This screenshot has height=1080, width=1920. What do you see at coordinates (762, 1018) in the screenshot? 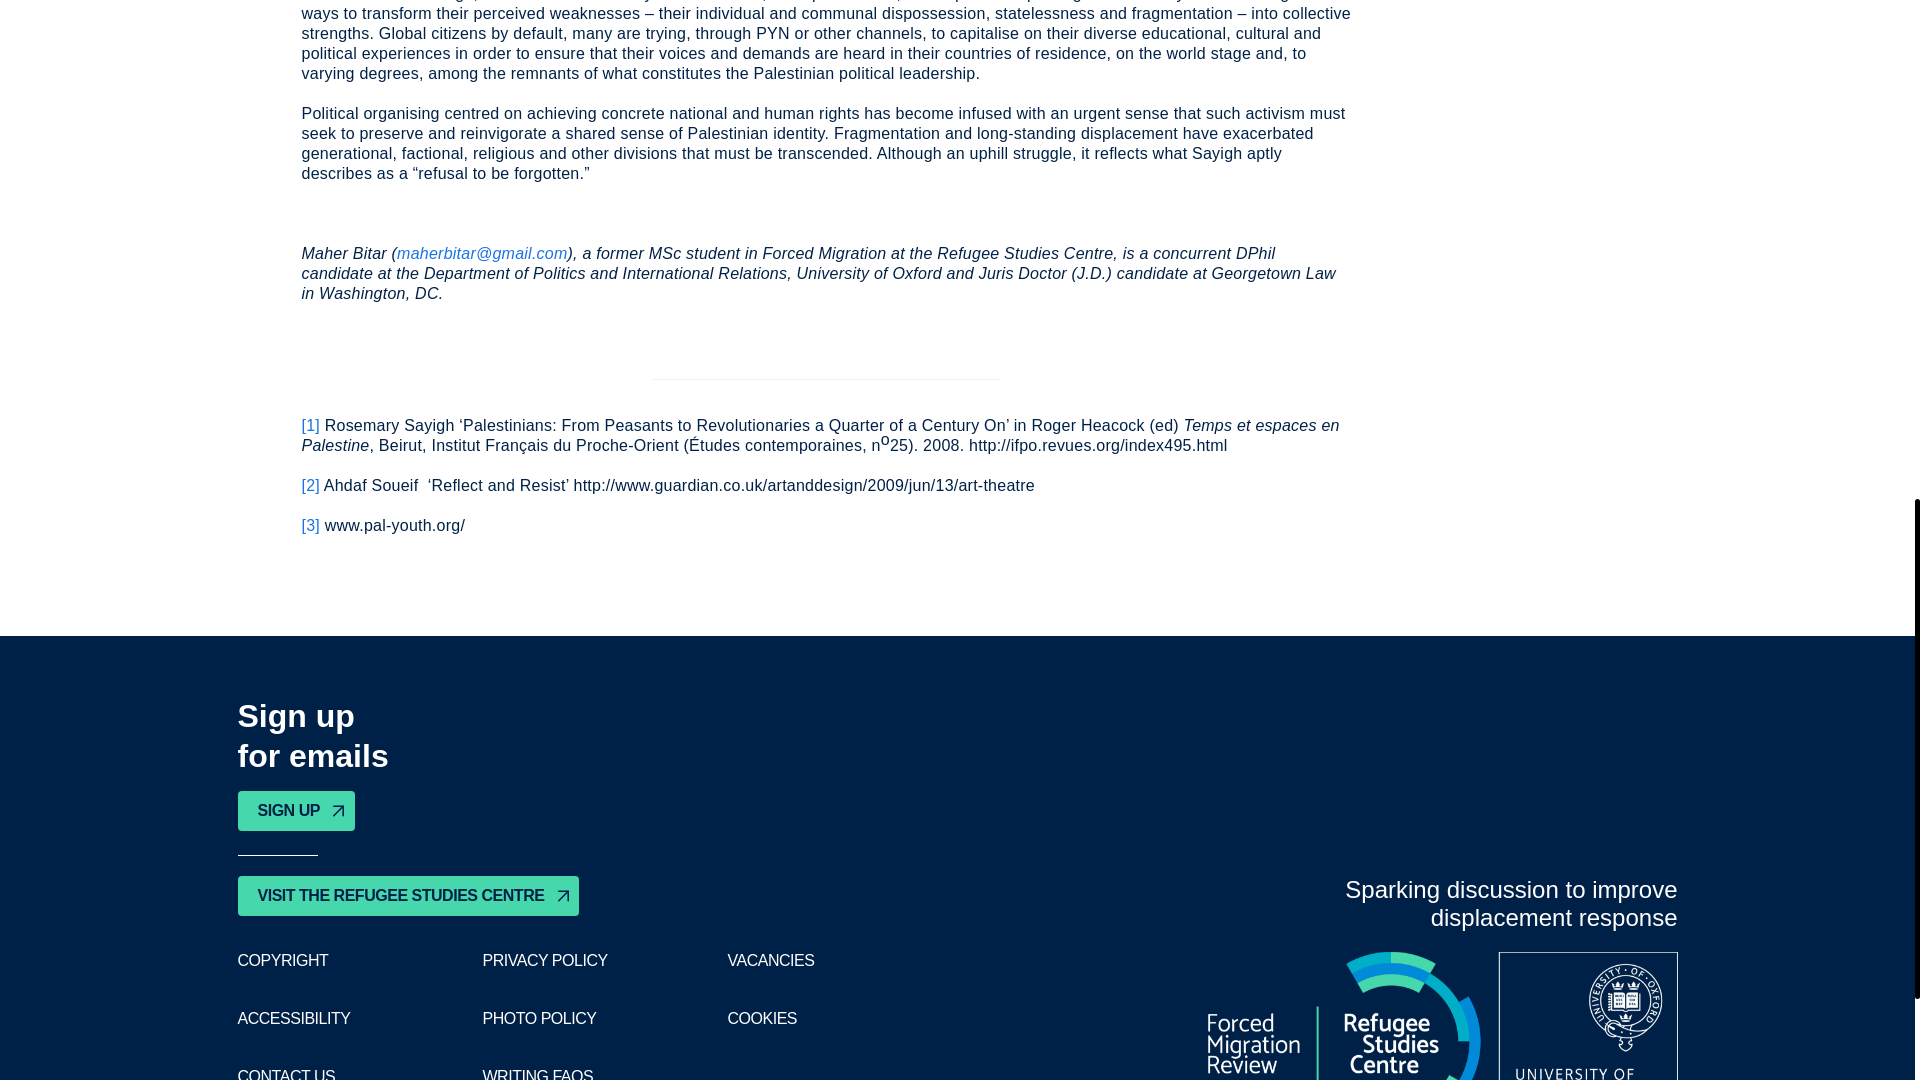
I see `COOKIES` at bounding box center [762, 1018].